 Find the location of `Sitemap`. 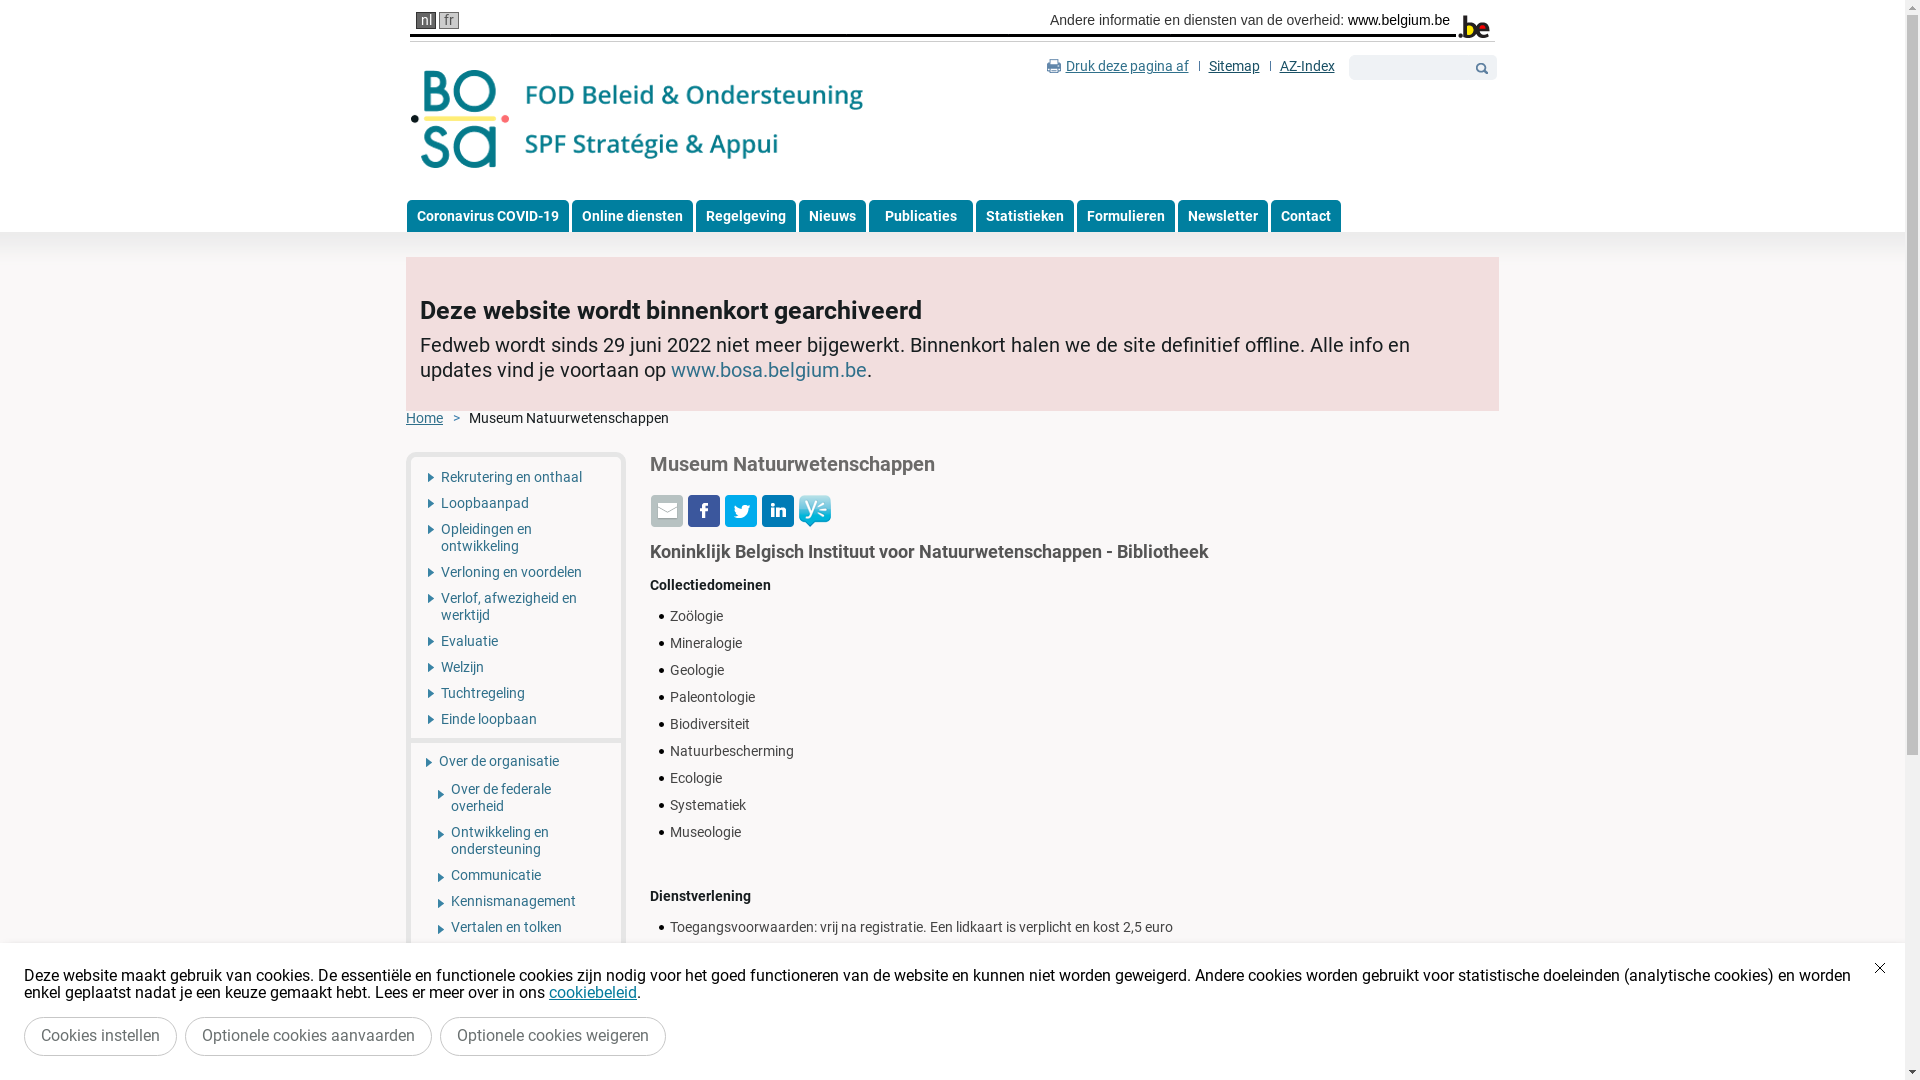

Sitemap is located at coordinates (1234, 66).